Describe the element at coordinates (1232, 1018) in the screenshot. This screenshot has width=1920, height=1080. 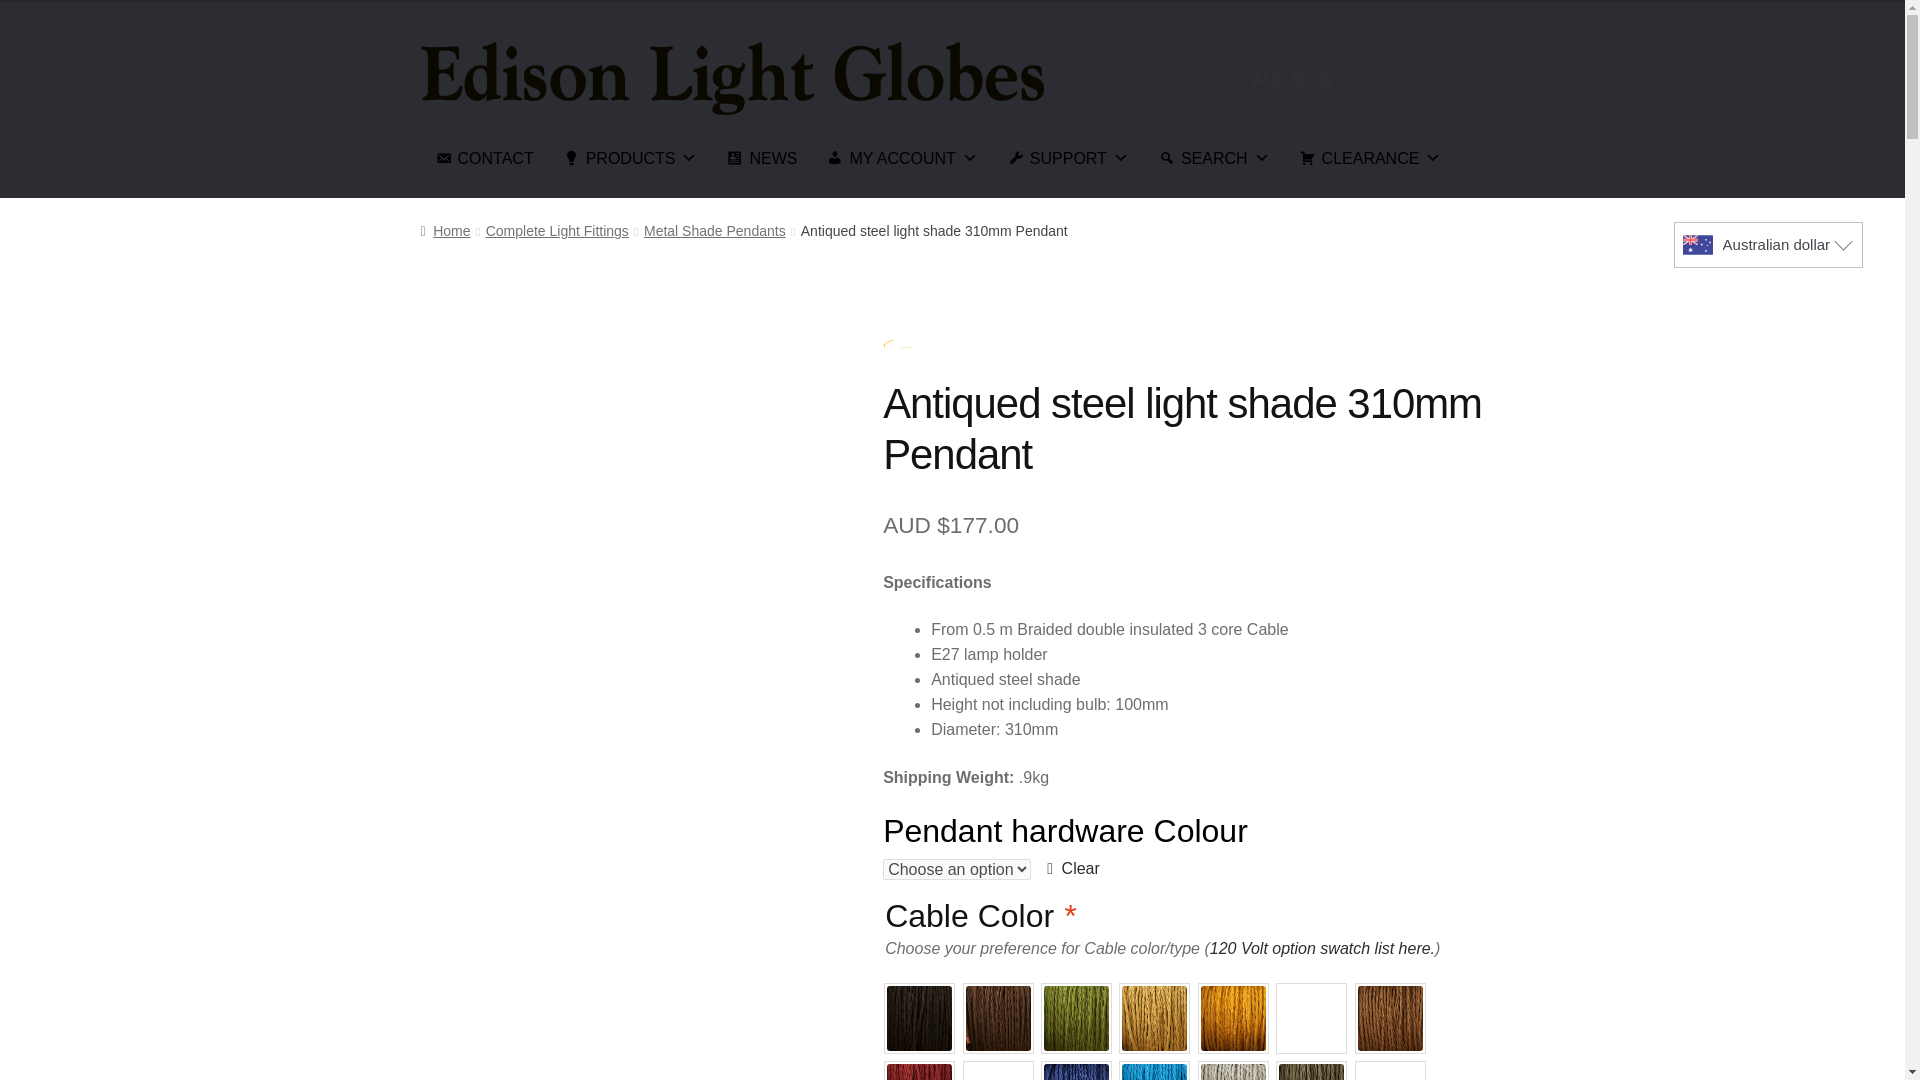
I see `Celtic Gold braided ` at that location.